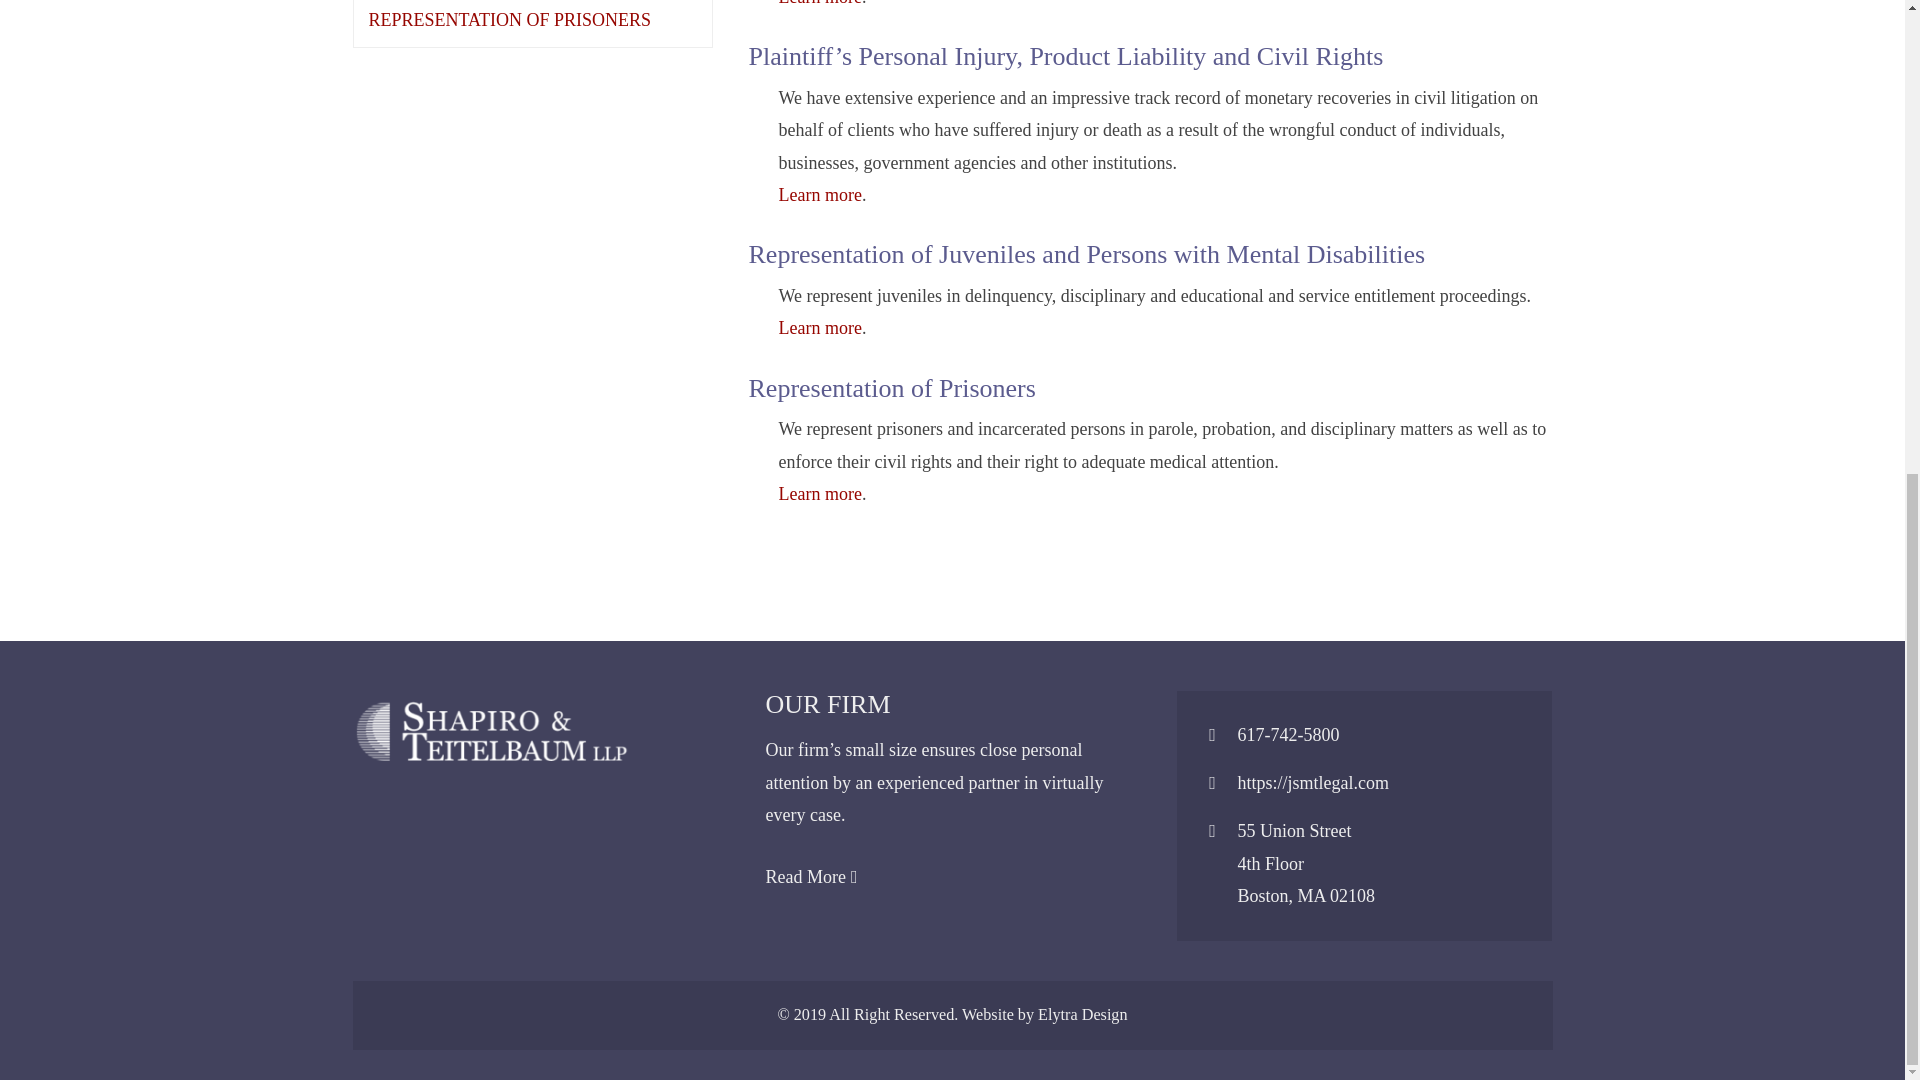 The width and height of the screenshot is (1920, 1080). Describe the element at coordinates (818, 328) in the screenshot. I see `Learn more` at that location.